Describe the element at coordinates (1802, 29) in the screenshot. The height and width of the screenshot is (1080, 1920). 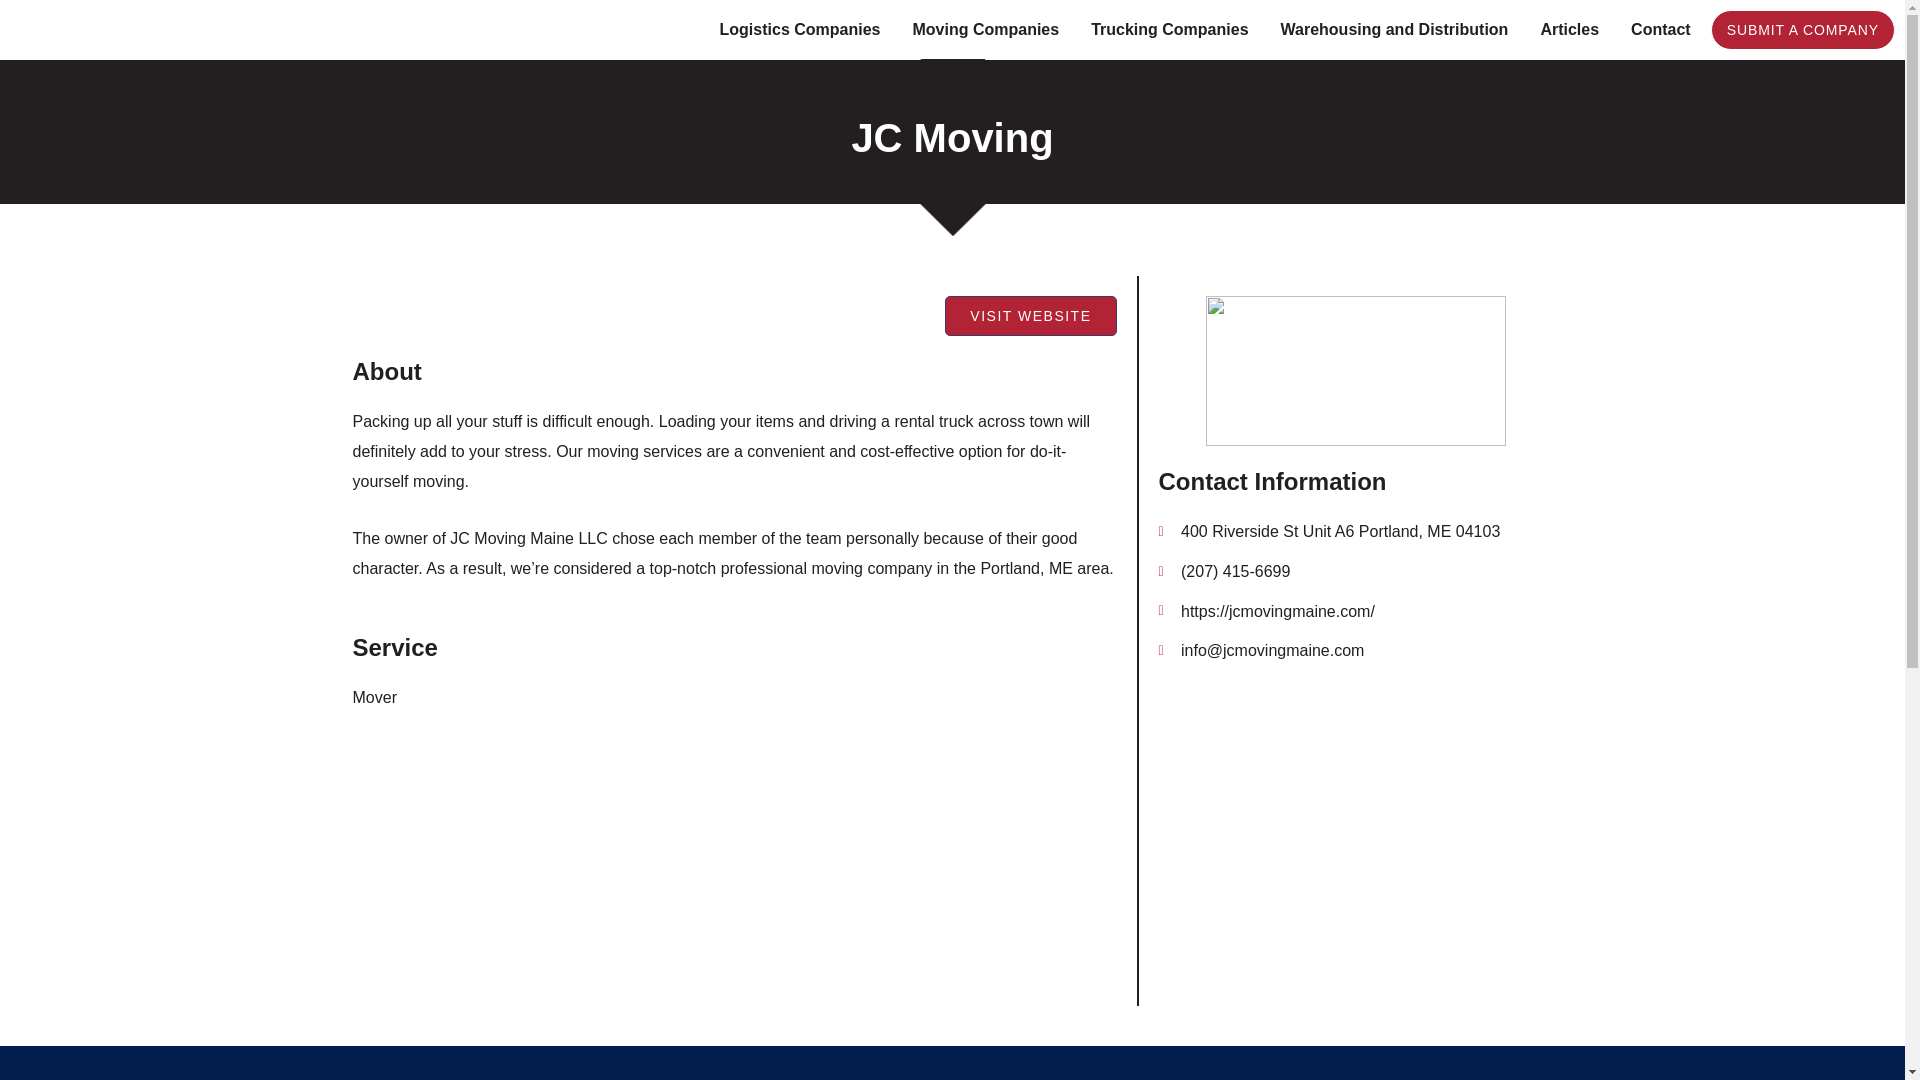
I see `SUBMIT A COMPANY` at that location.